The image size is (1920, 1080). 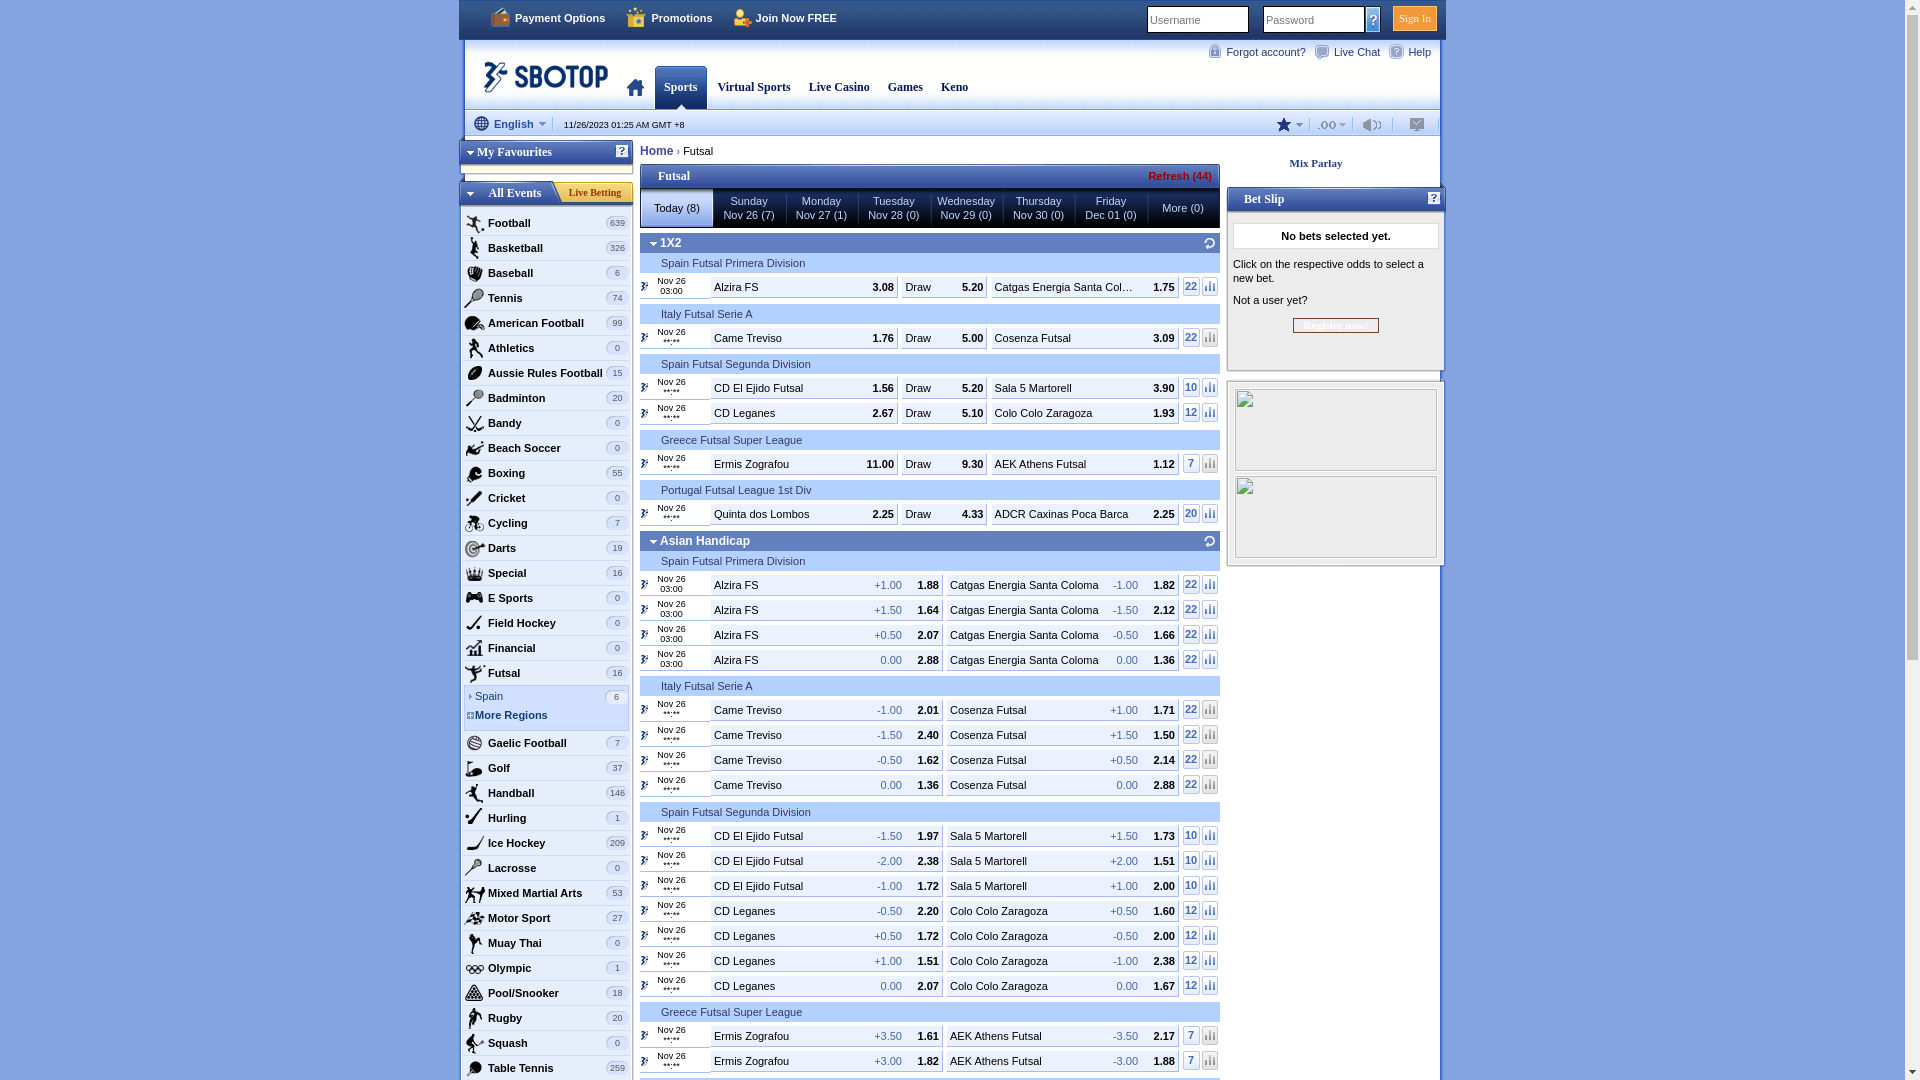 What do you see at coordinates (546, 943) in the screenshot?
I see `Muay Thai
0` at bounding box center [546, 943].